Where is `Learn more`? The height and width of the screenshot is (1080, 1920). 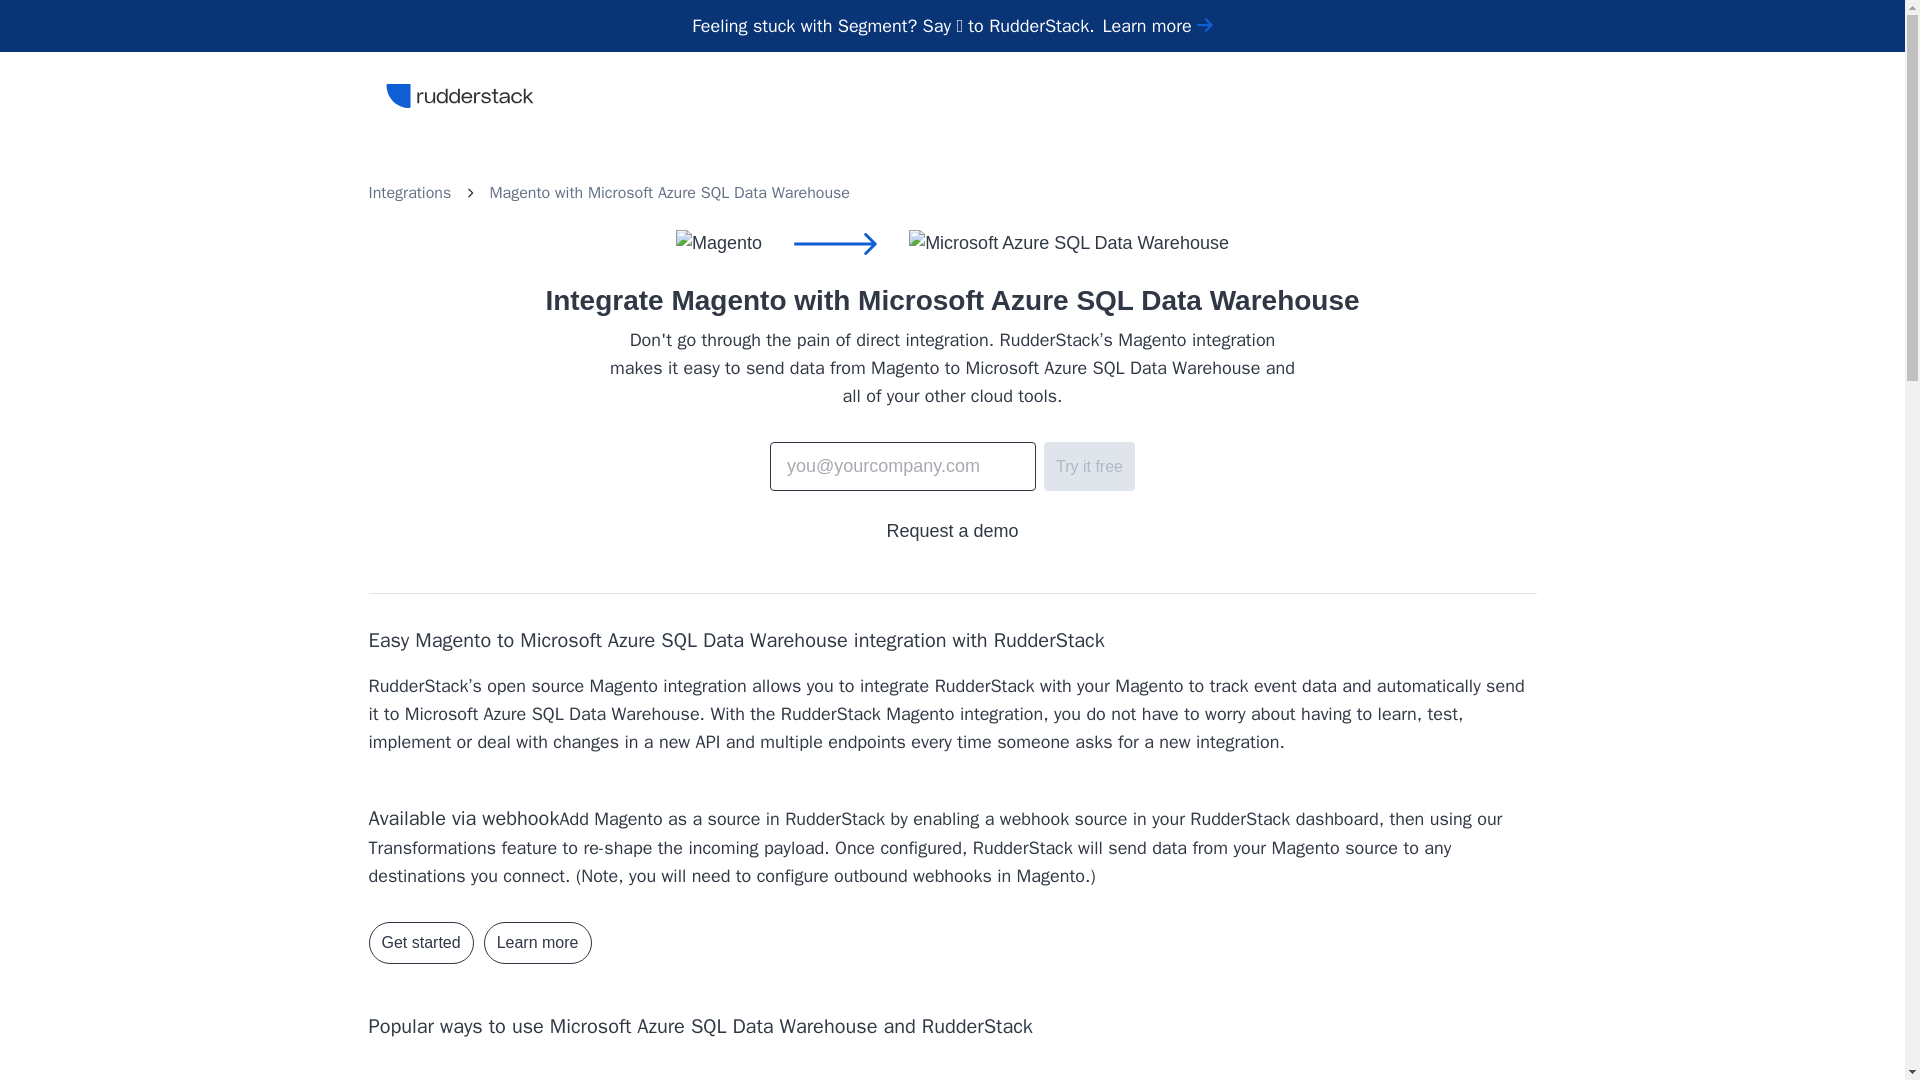
Learn more is located at coordinates (1158, 26).